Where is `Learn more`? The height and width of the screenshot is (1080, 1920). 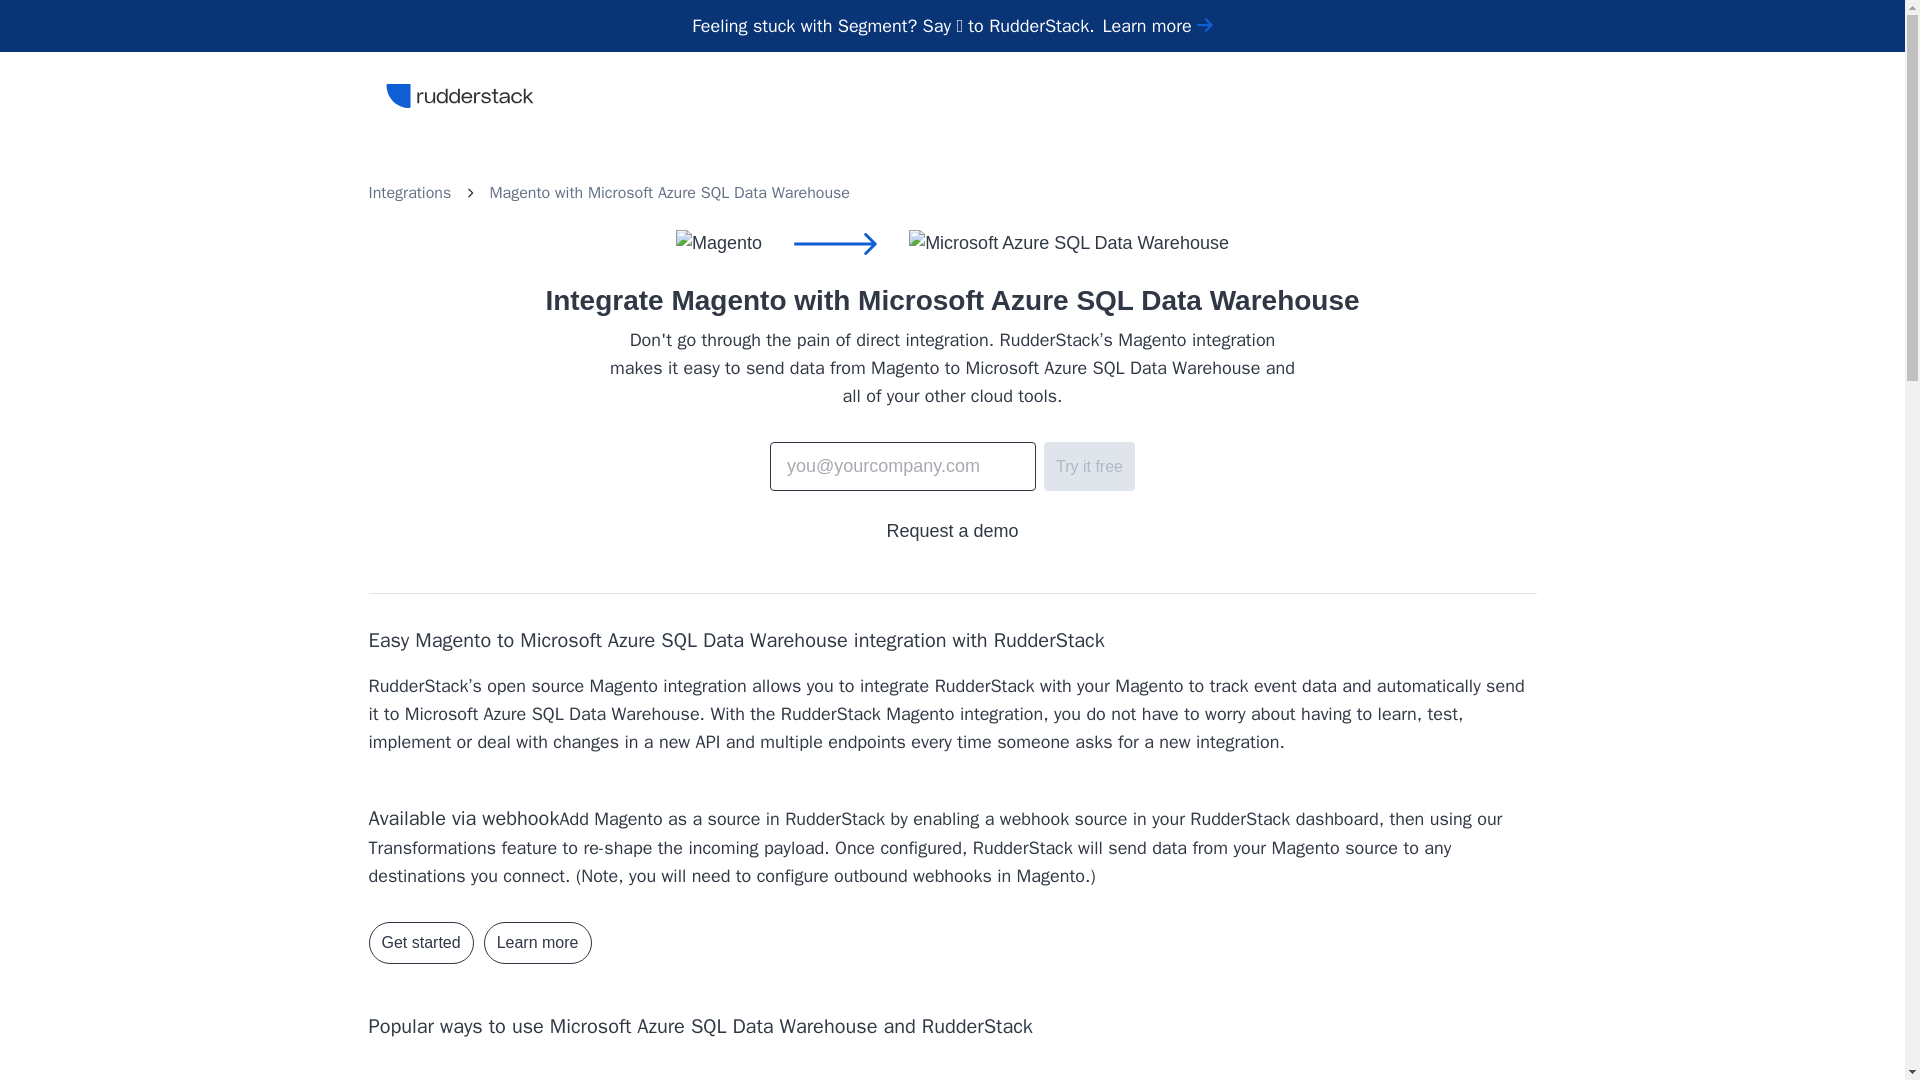
Learn more is located at coordinates (1158, 26).